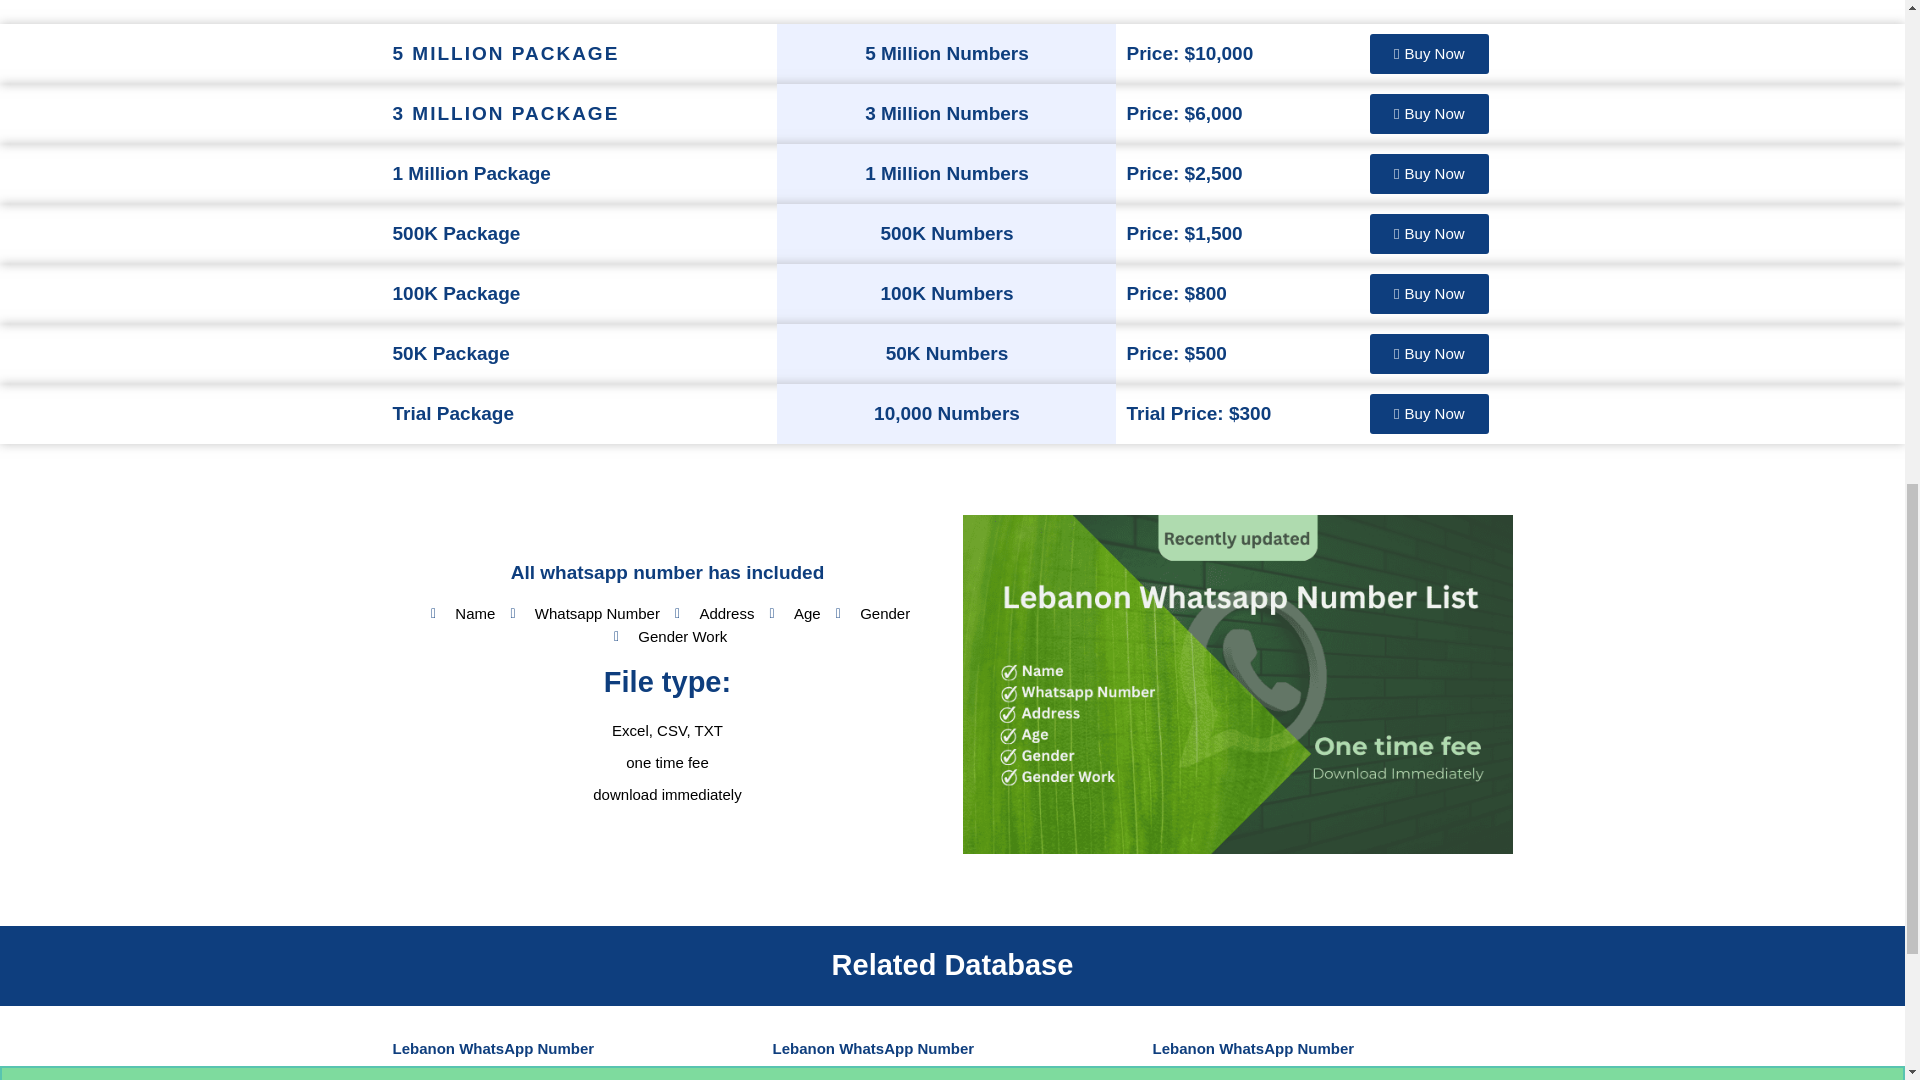 This screenshot has width=1920, height=1080. I want to click on Buy Now, so click(1430, 54).